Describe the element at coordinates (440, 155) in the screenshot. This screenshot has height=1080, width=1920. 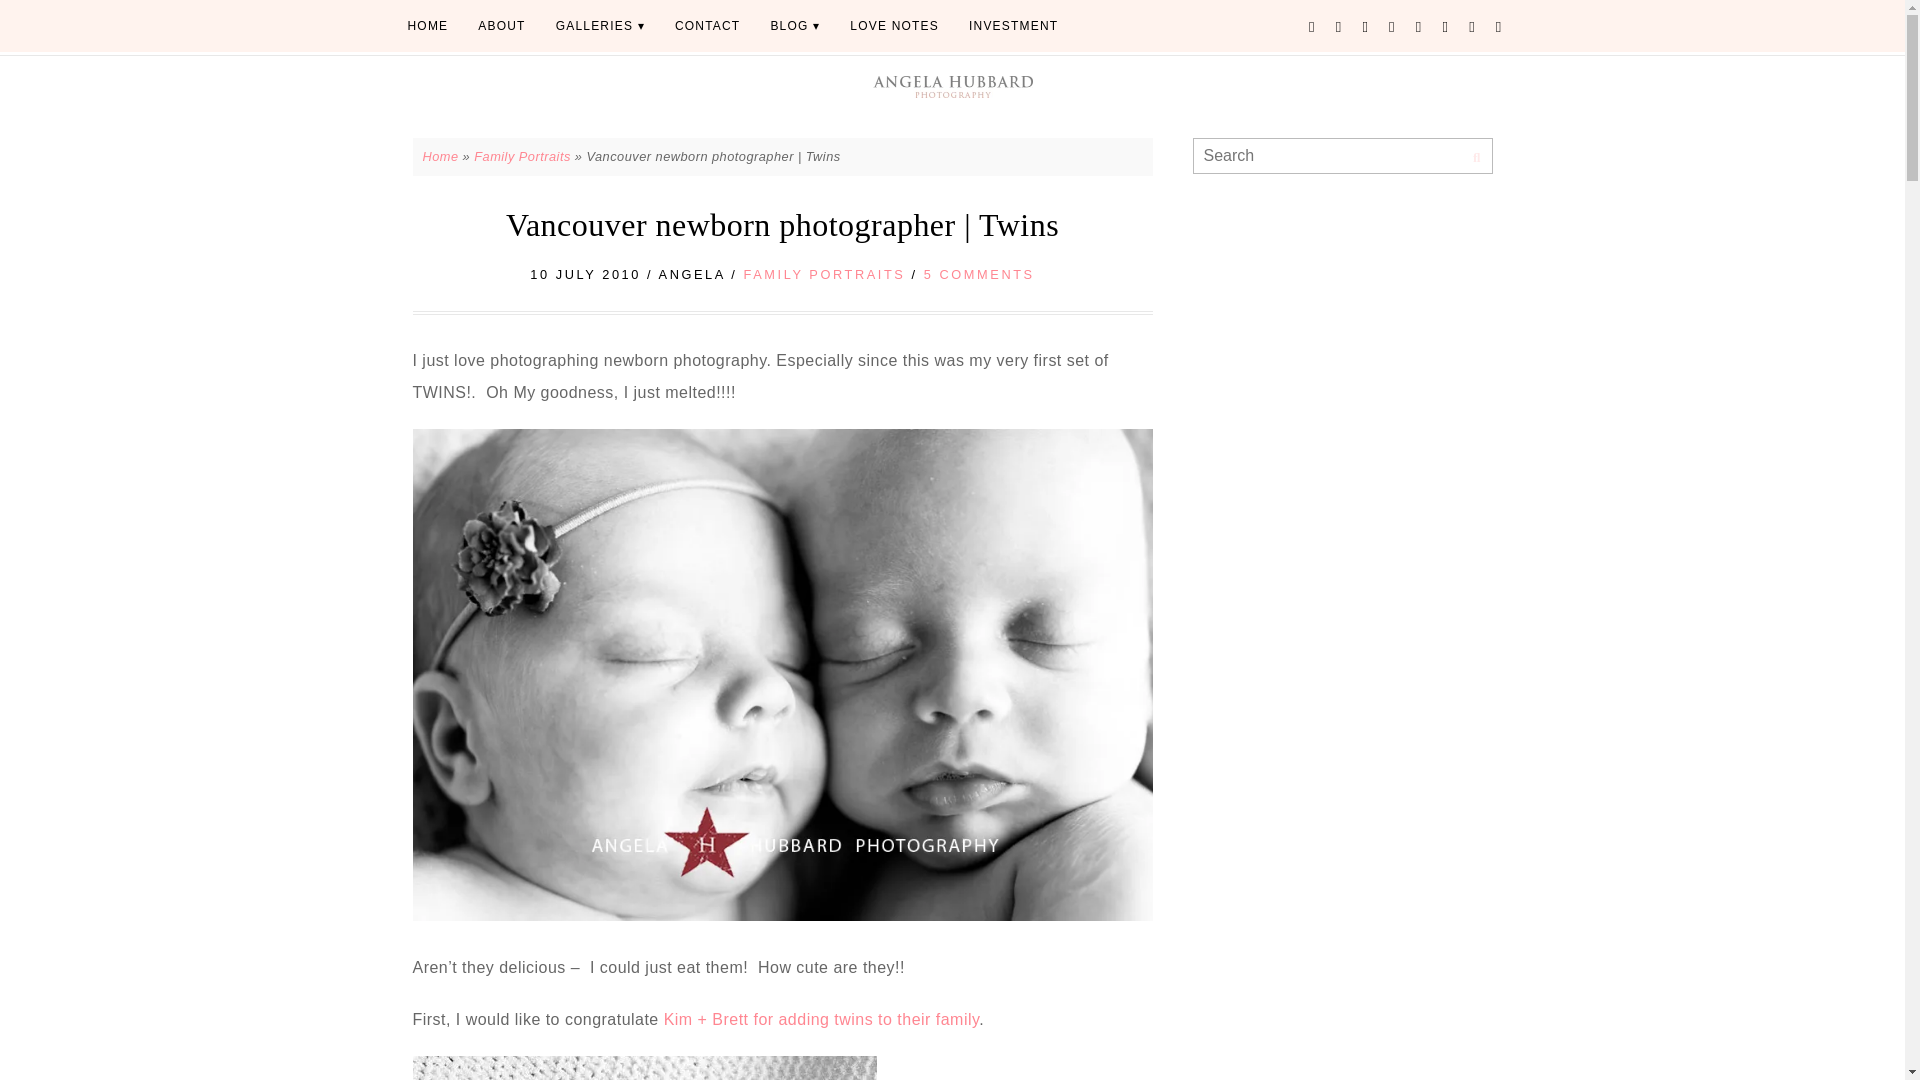
I see `Home` at that location.